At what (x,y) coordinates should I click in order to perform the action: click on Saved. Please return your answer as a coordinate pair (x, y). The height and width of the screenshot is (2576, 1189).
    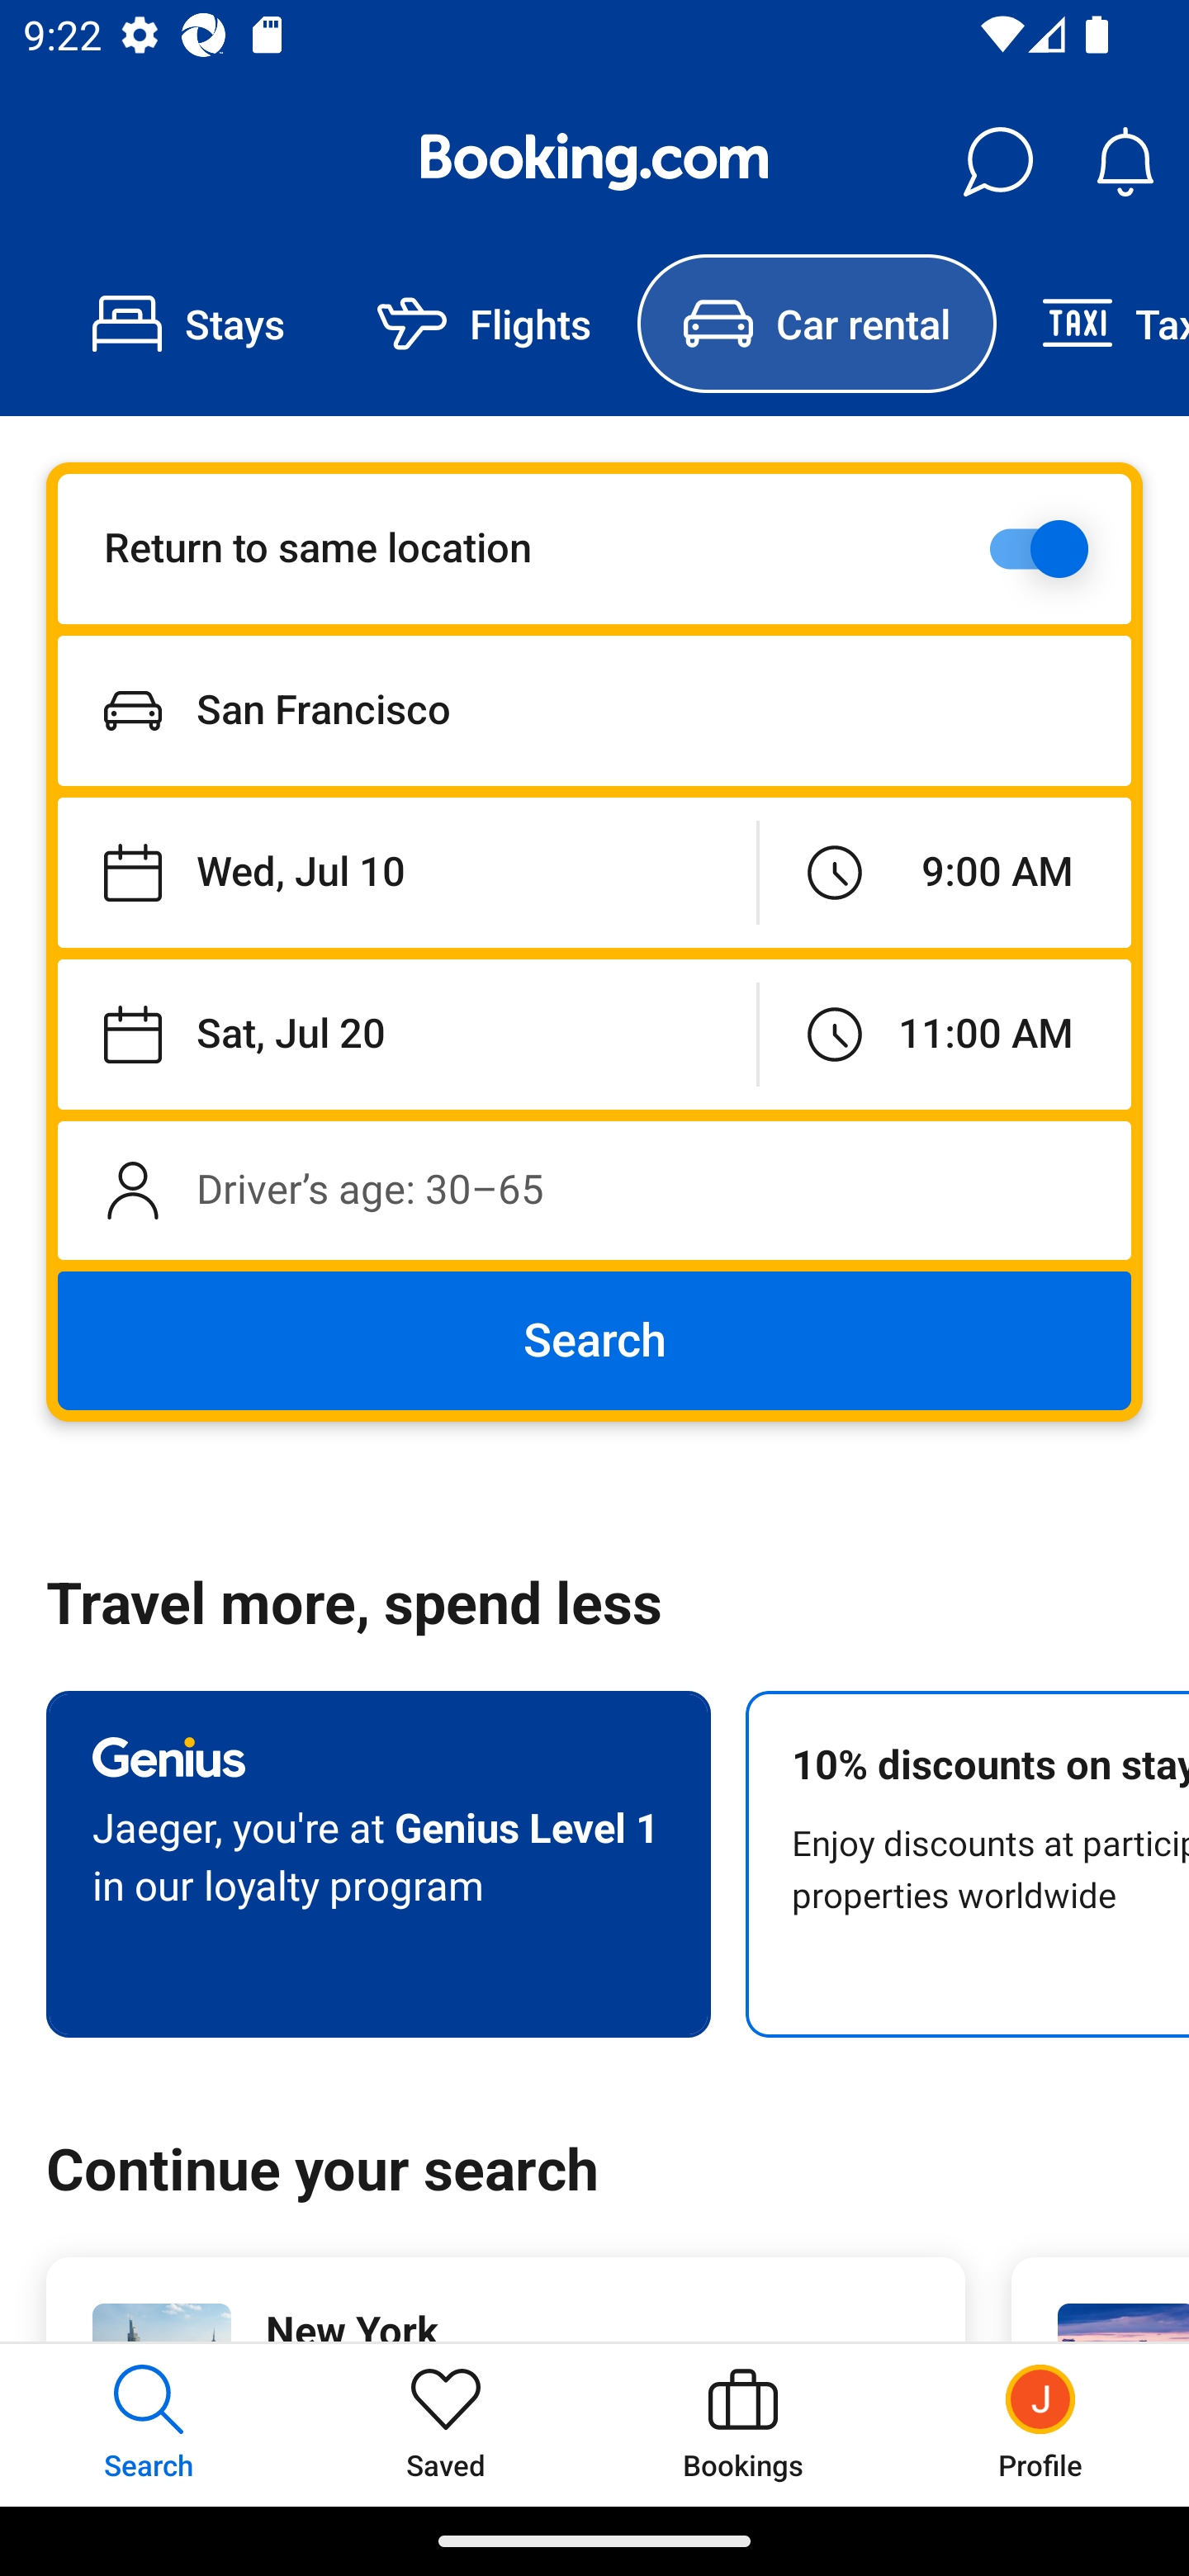
    Looking at the image, I should click on (446, 2424).